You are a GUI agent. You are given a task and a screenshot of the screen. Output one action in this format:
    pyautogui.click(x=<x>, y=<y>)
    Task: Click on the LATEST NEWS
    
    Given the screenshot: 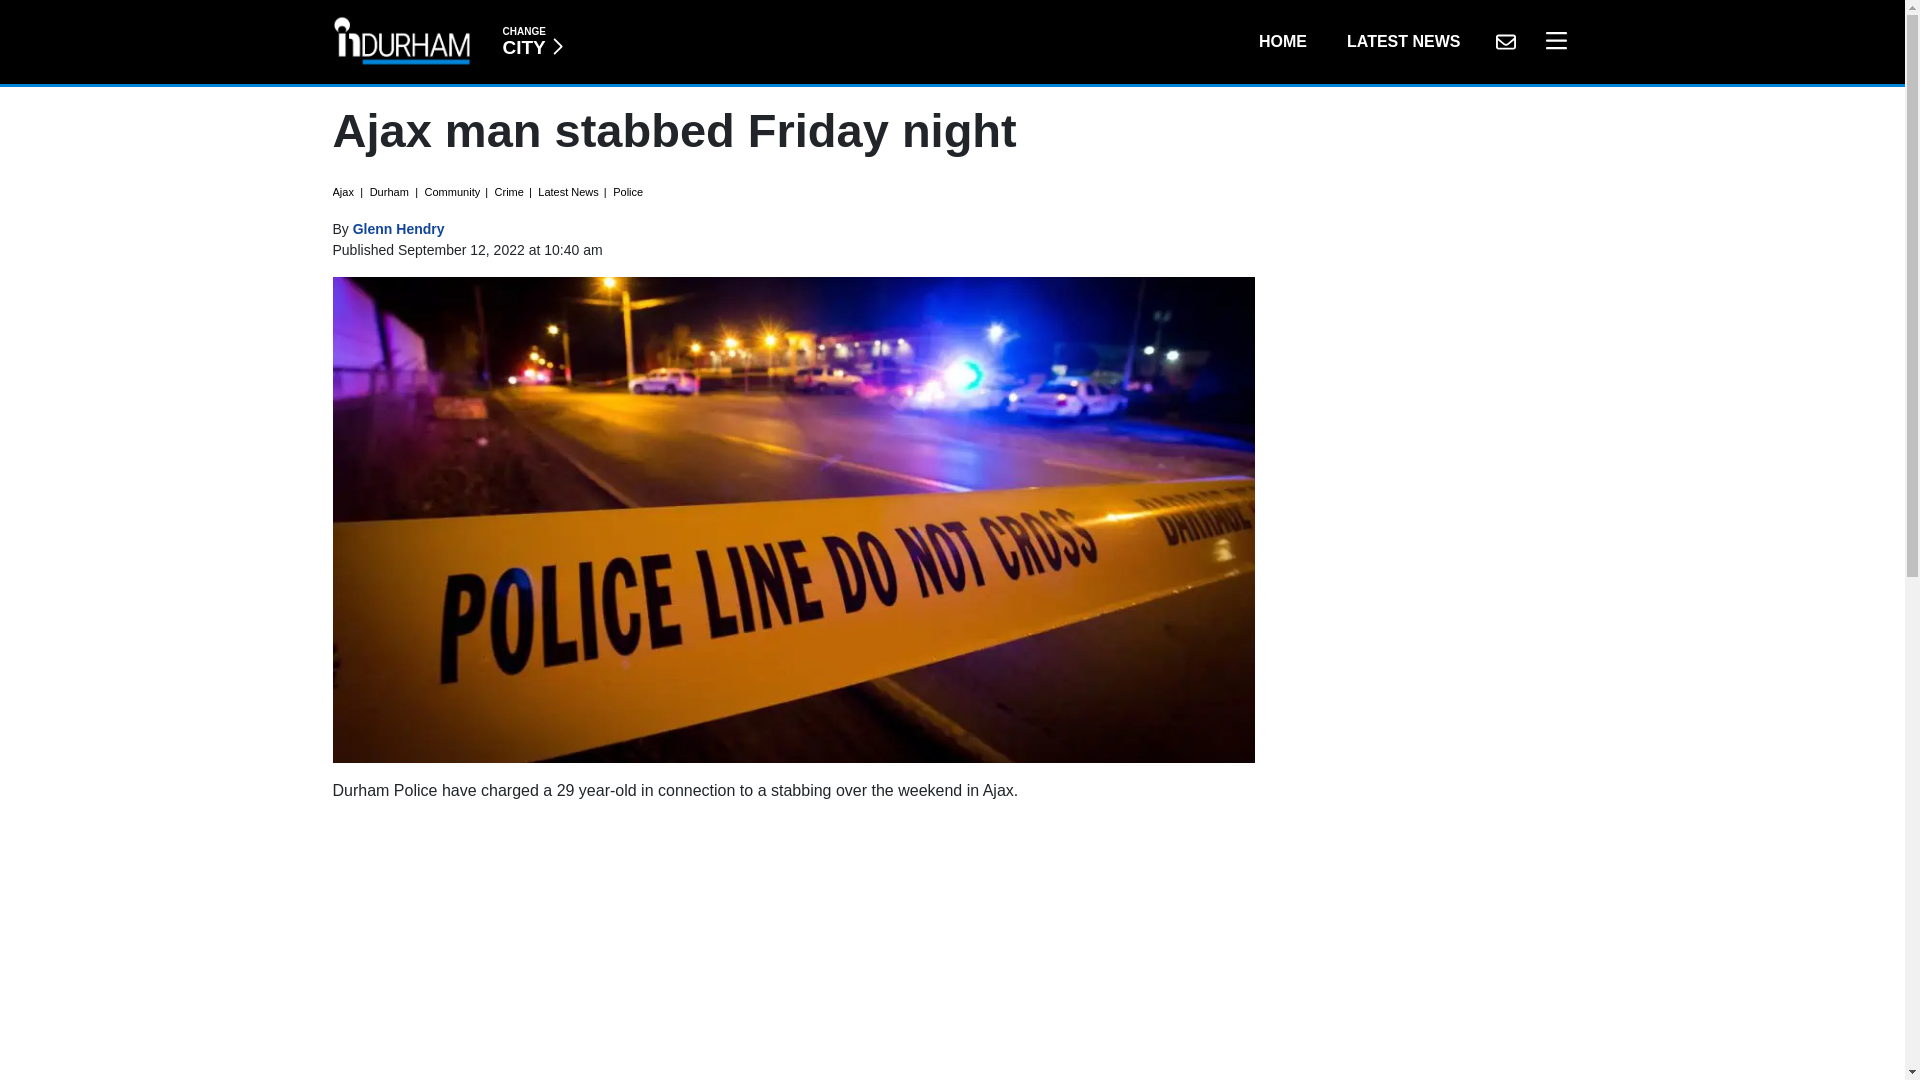 What is the action you would take?
    pyautogui.click(x=532, y=41)
    